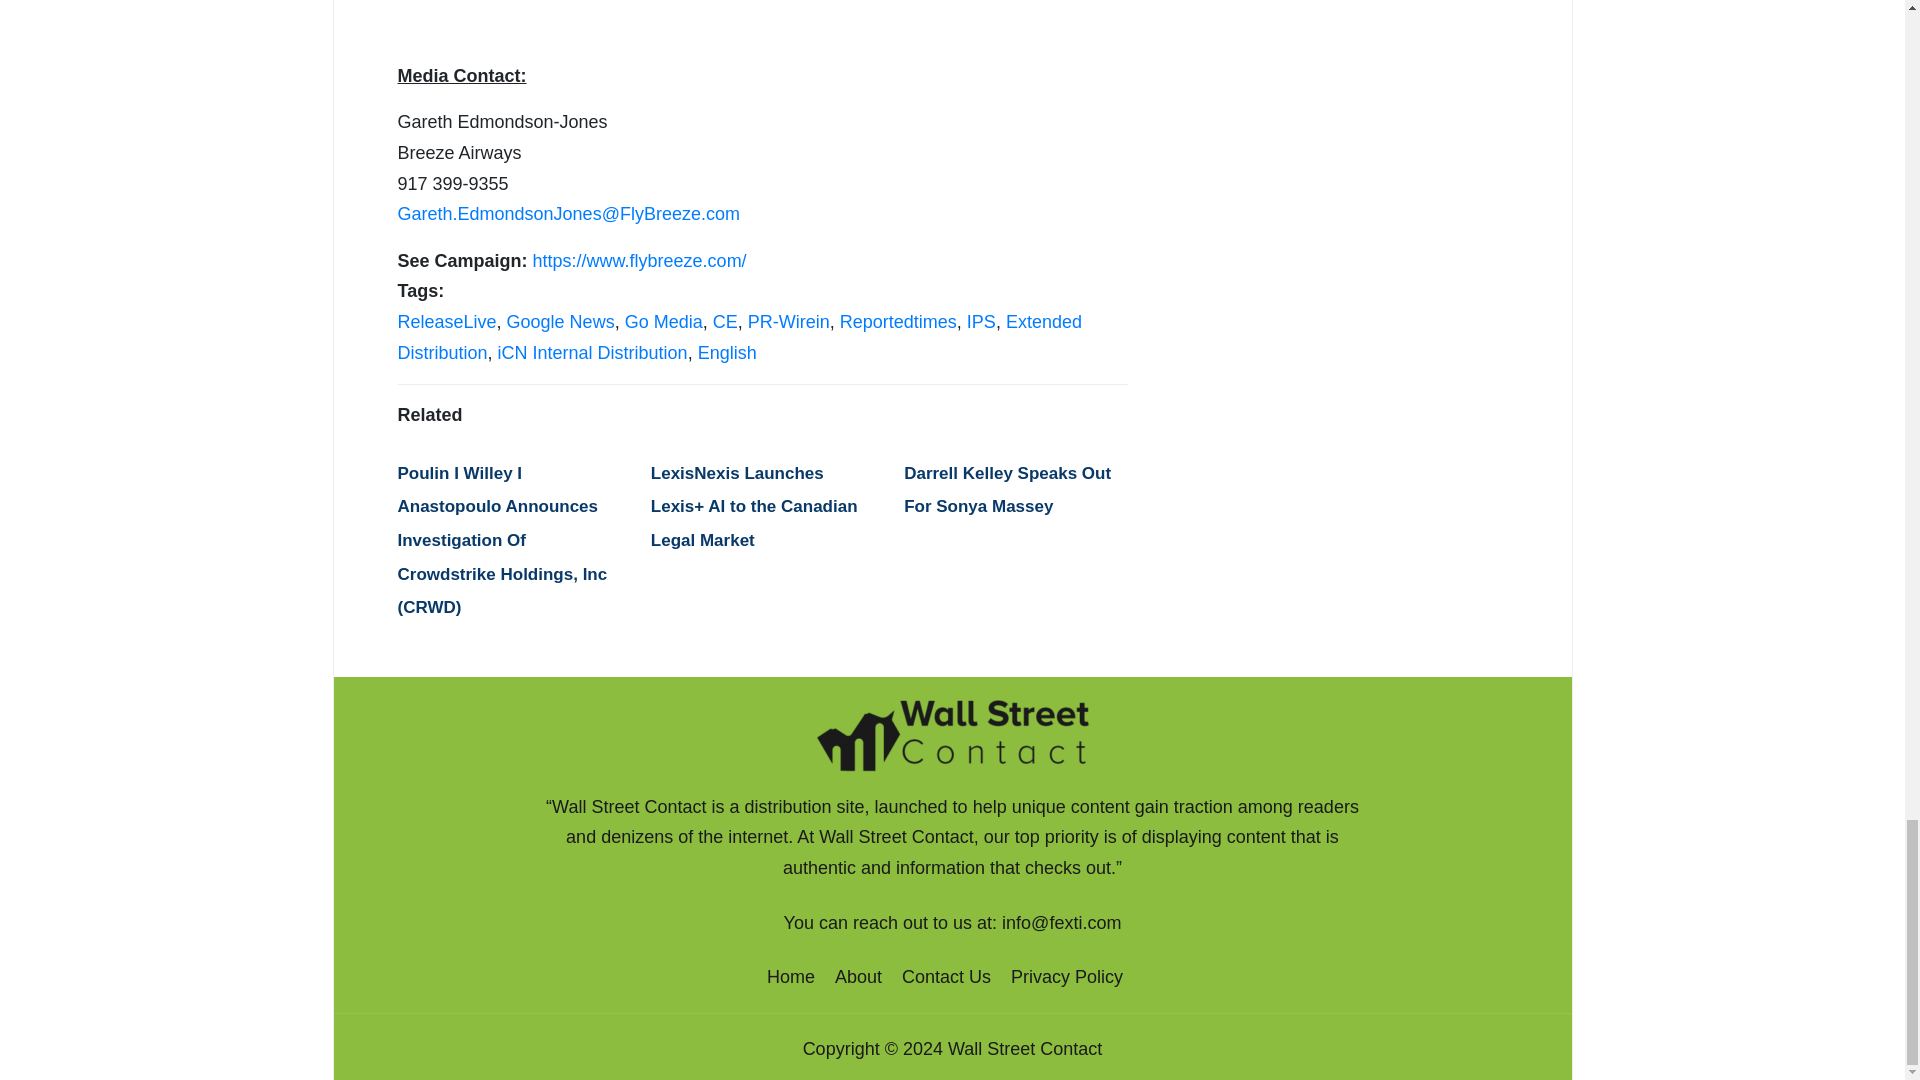 This screenshot has width=1920, height=1080. What do you see at coordinates (447, 322) in the screenshot?
I see `ReleaseLive` at bounding box center [447, 322].